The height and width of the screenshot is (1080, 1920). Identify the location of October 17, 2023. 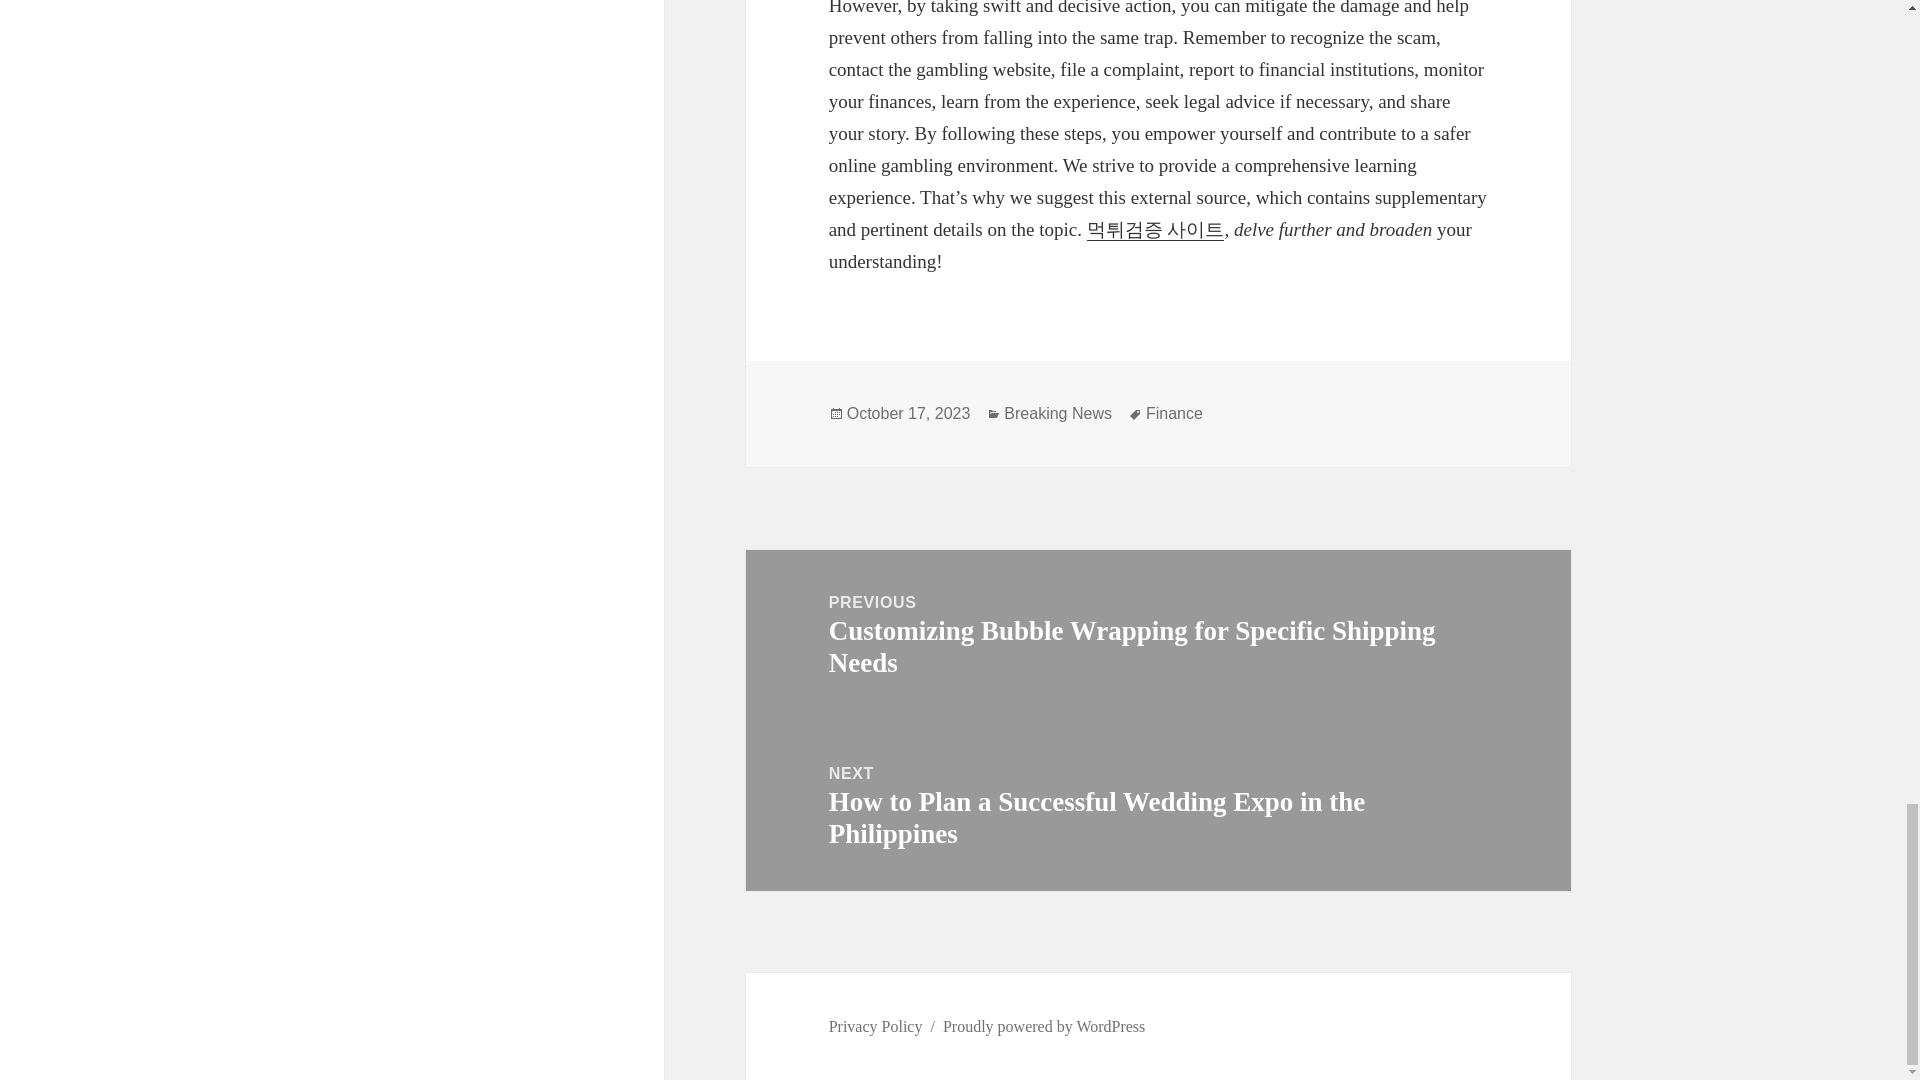
(908, 414).